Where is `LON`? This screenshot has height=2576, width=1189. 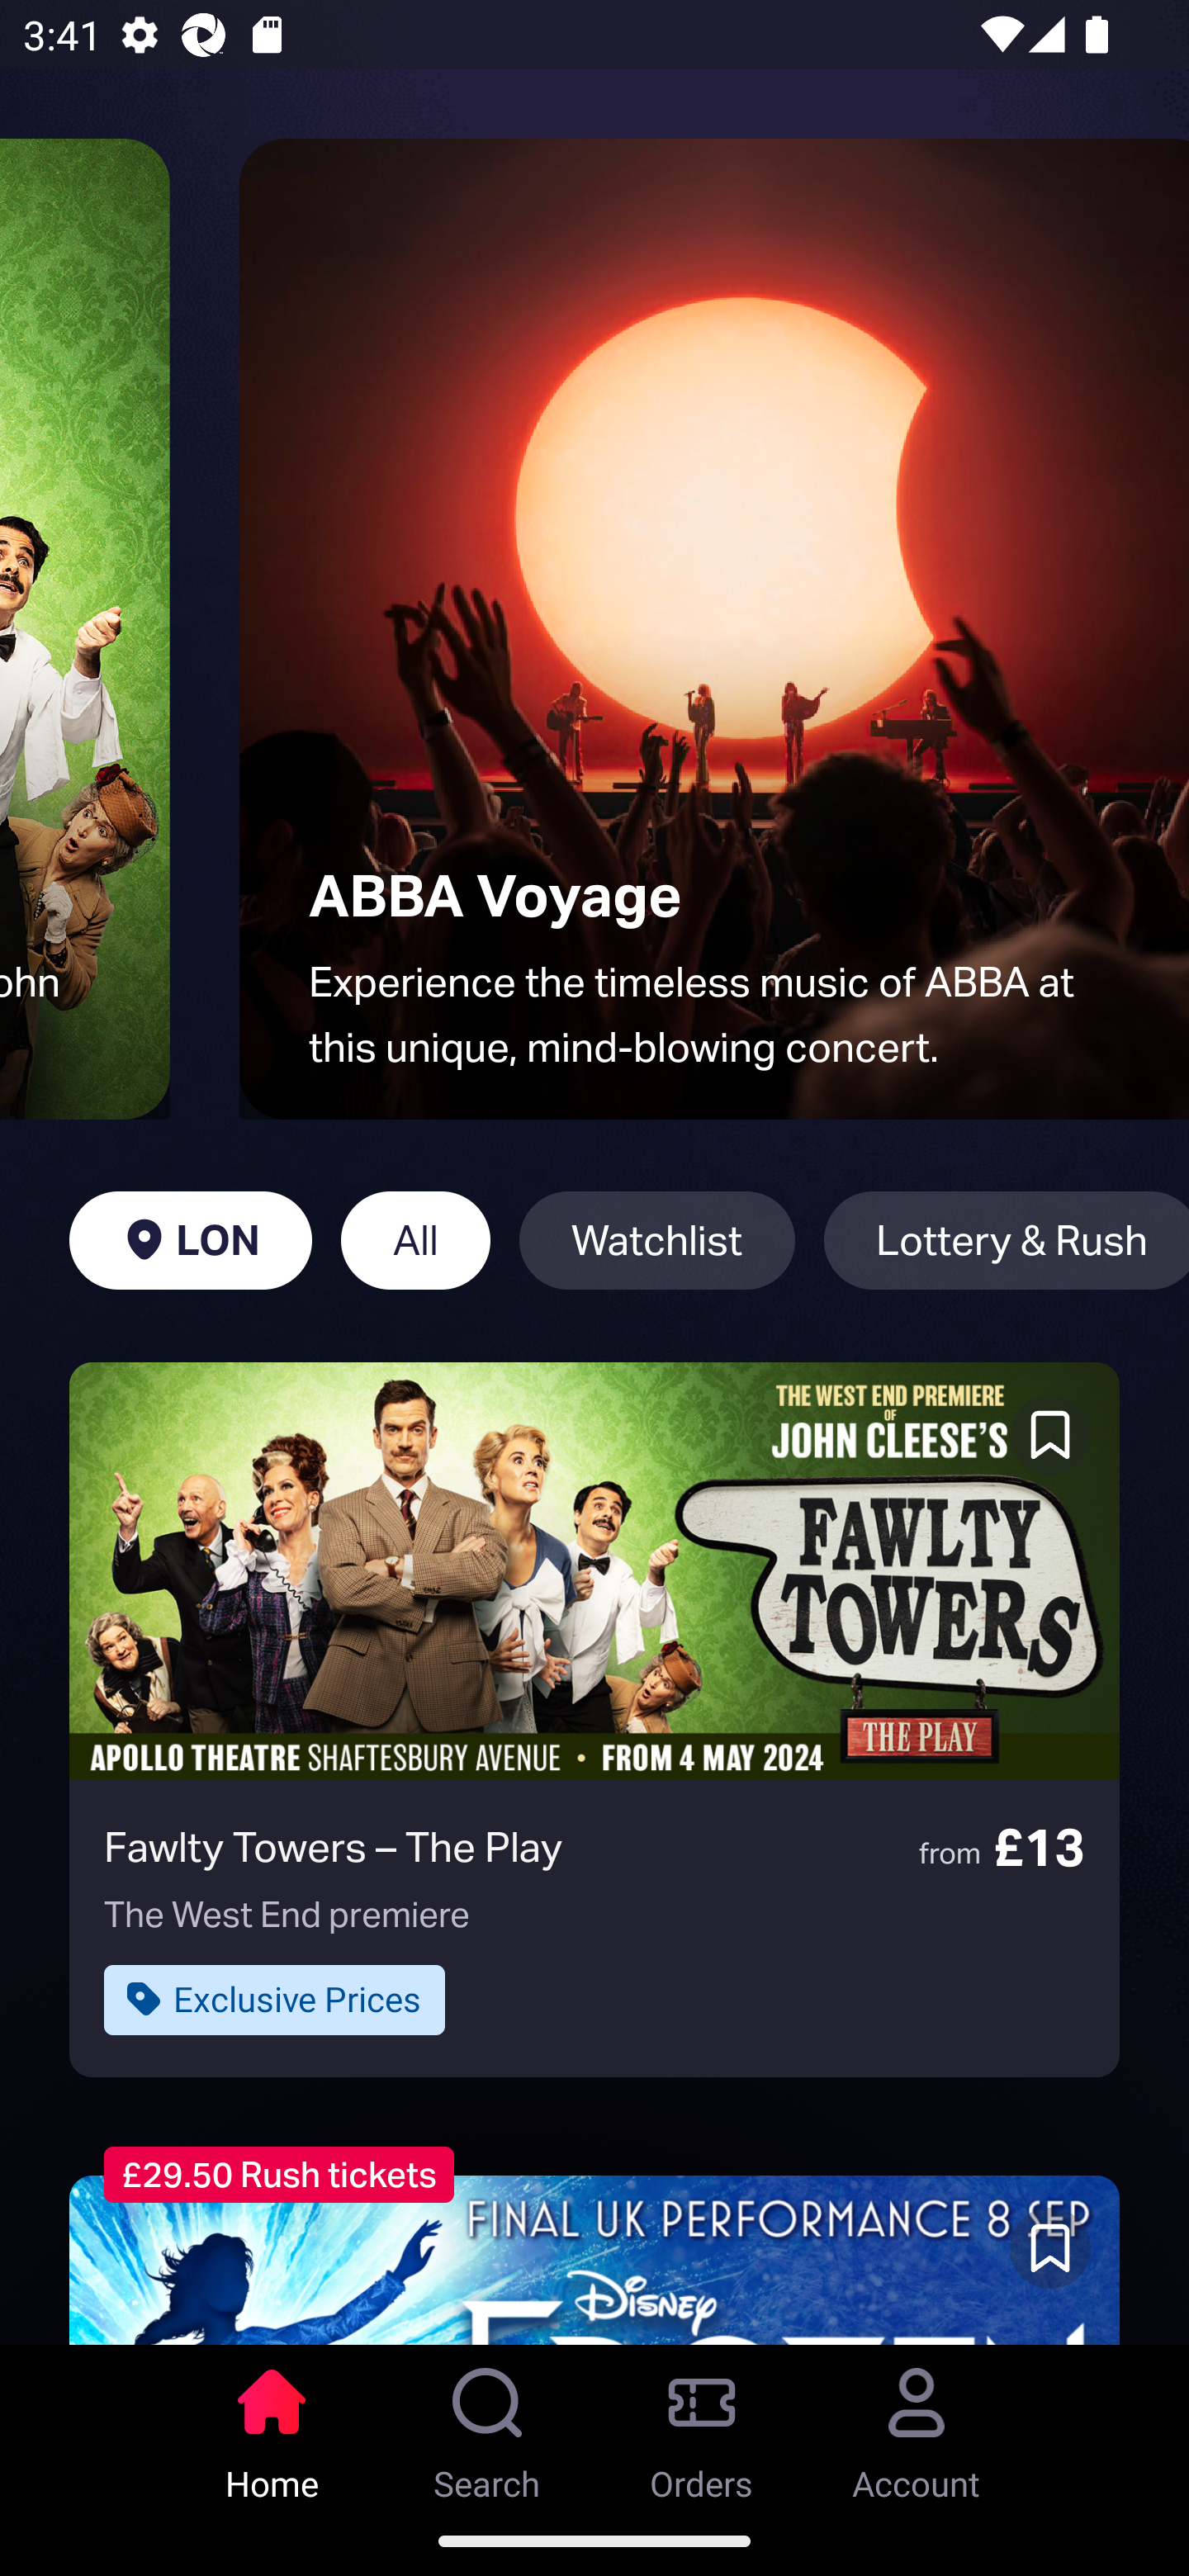 LON is located at coordinates (190, 1240).